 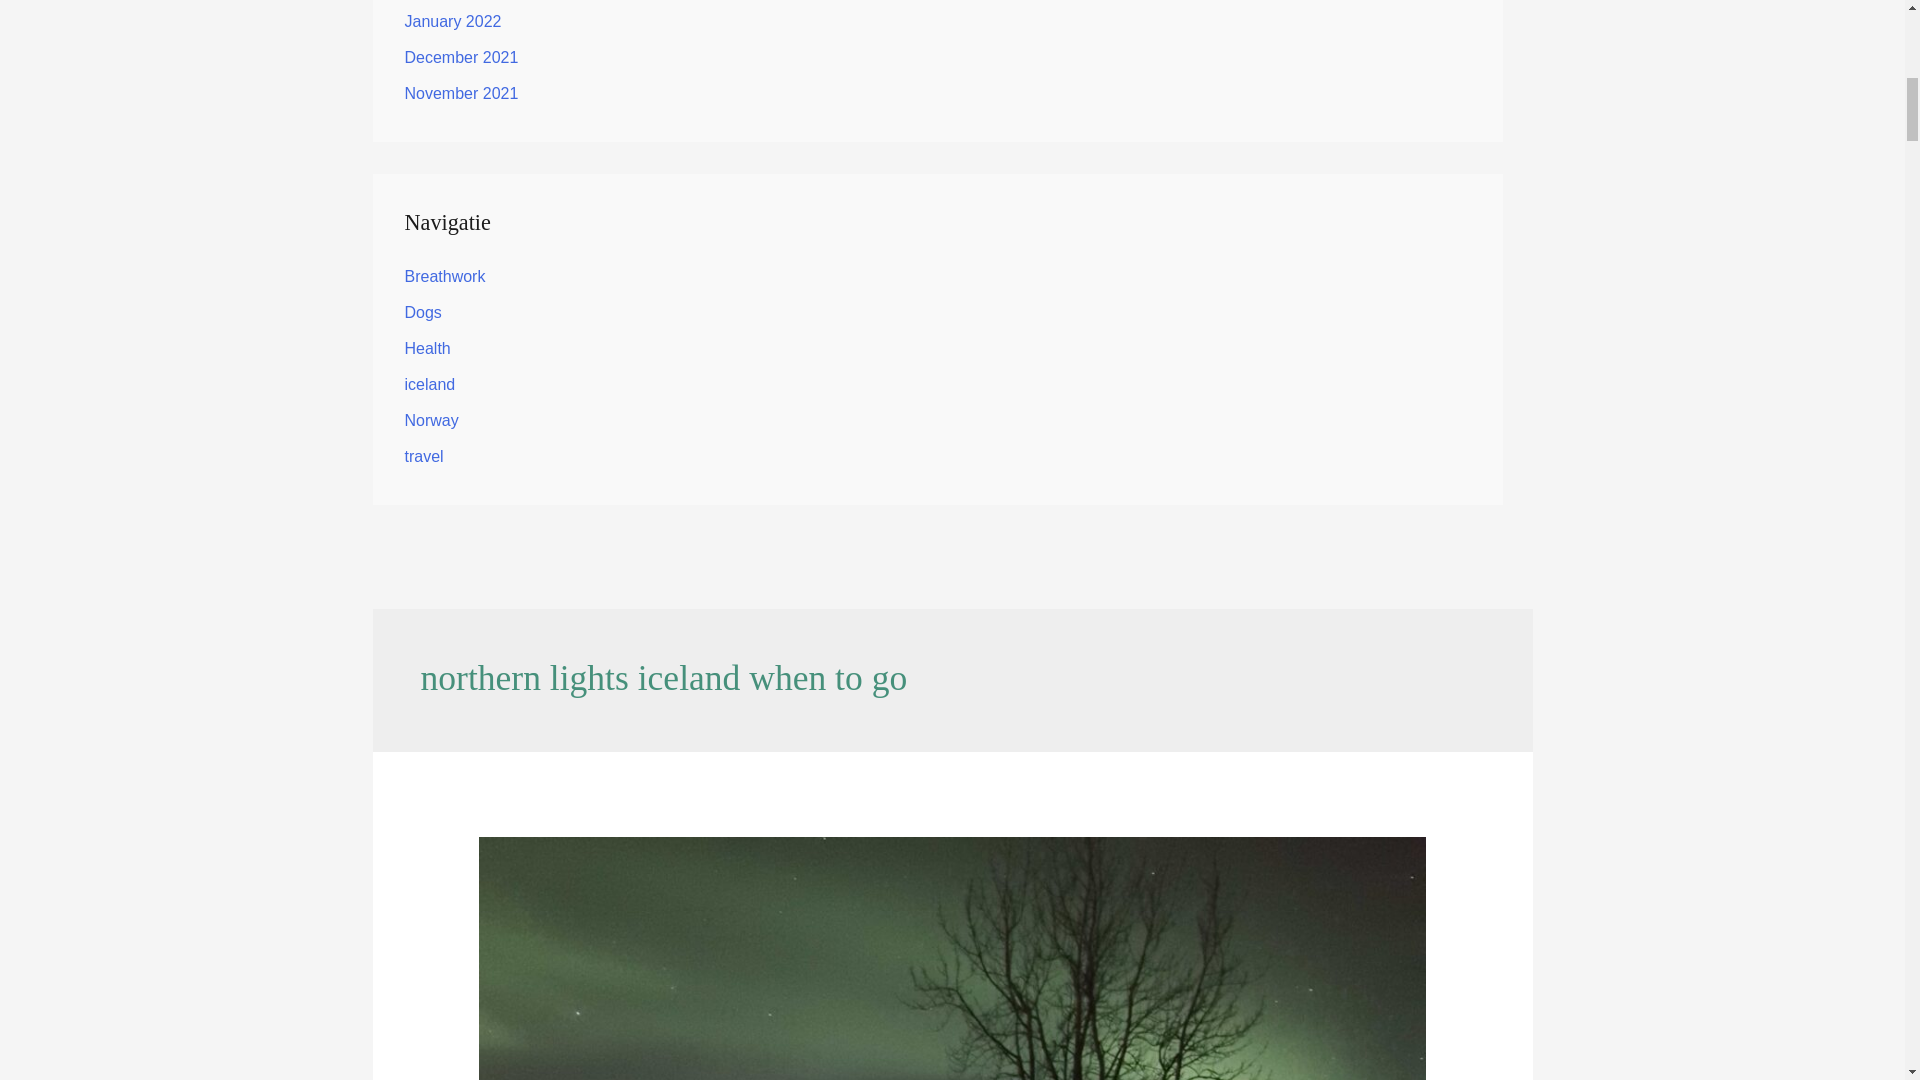 What do you see at coordinates (460, 93) in the screenshot?
I see `November 2021` at bounding box center [460, 93].